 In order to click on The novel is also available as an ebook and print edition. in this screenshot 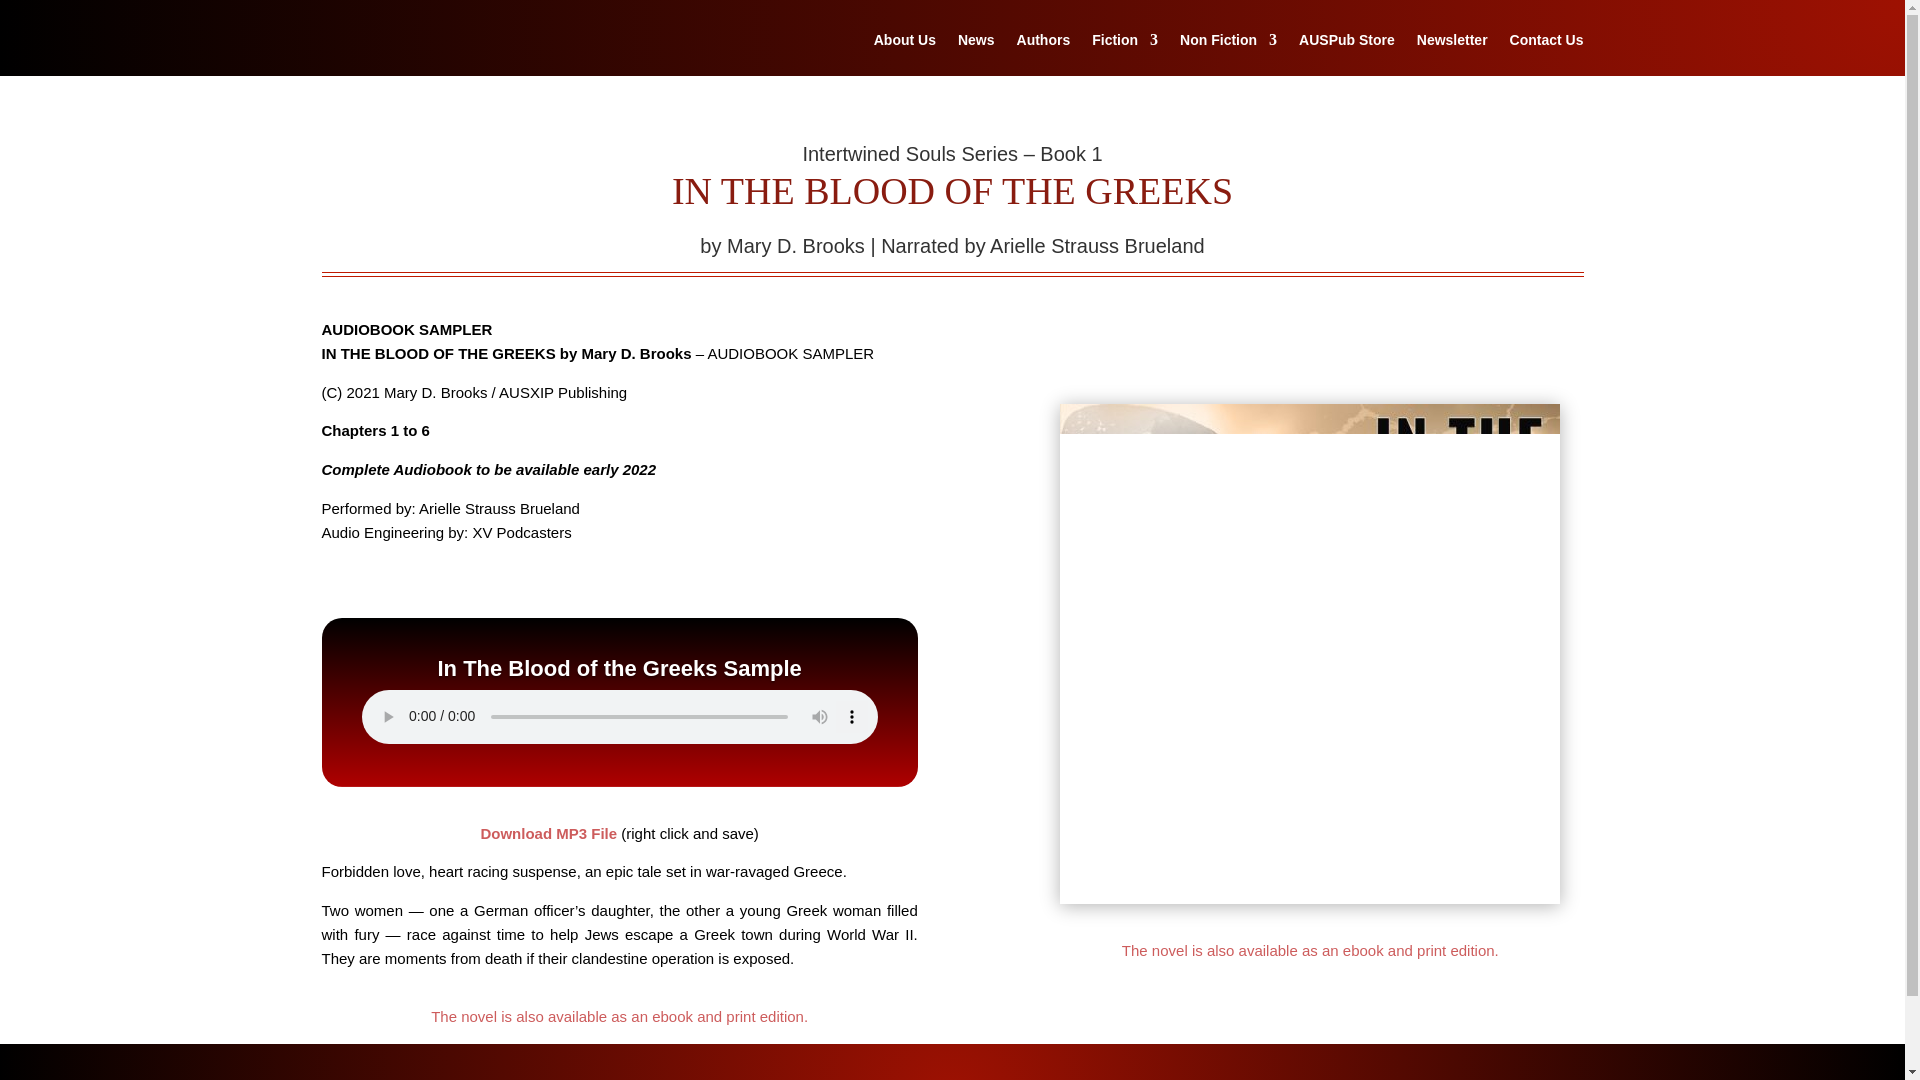, I will do `click(1310, 950)`.